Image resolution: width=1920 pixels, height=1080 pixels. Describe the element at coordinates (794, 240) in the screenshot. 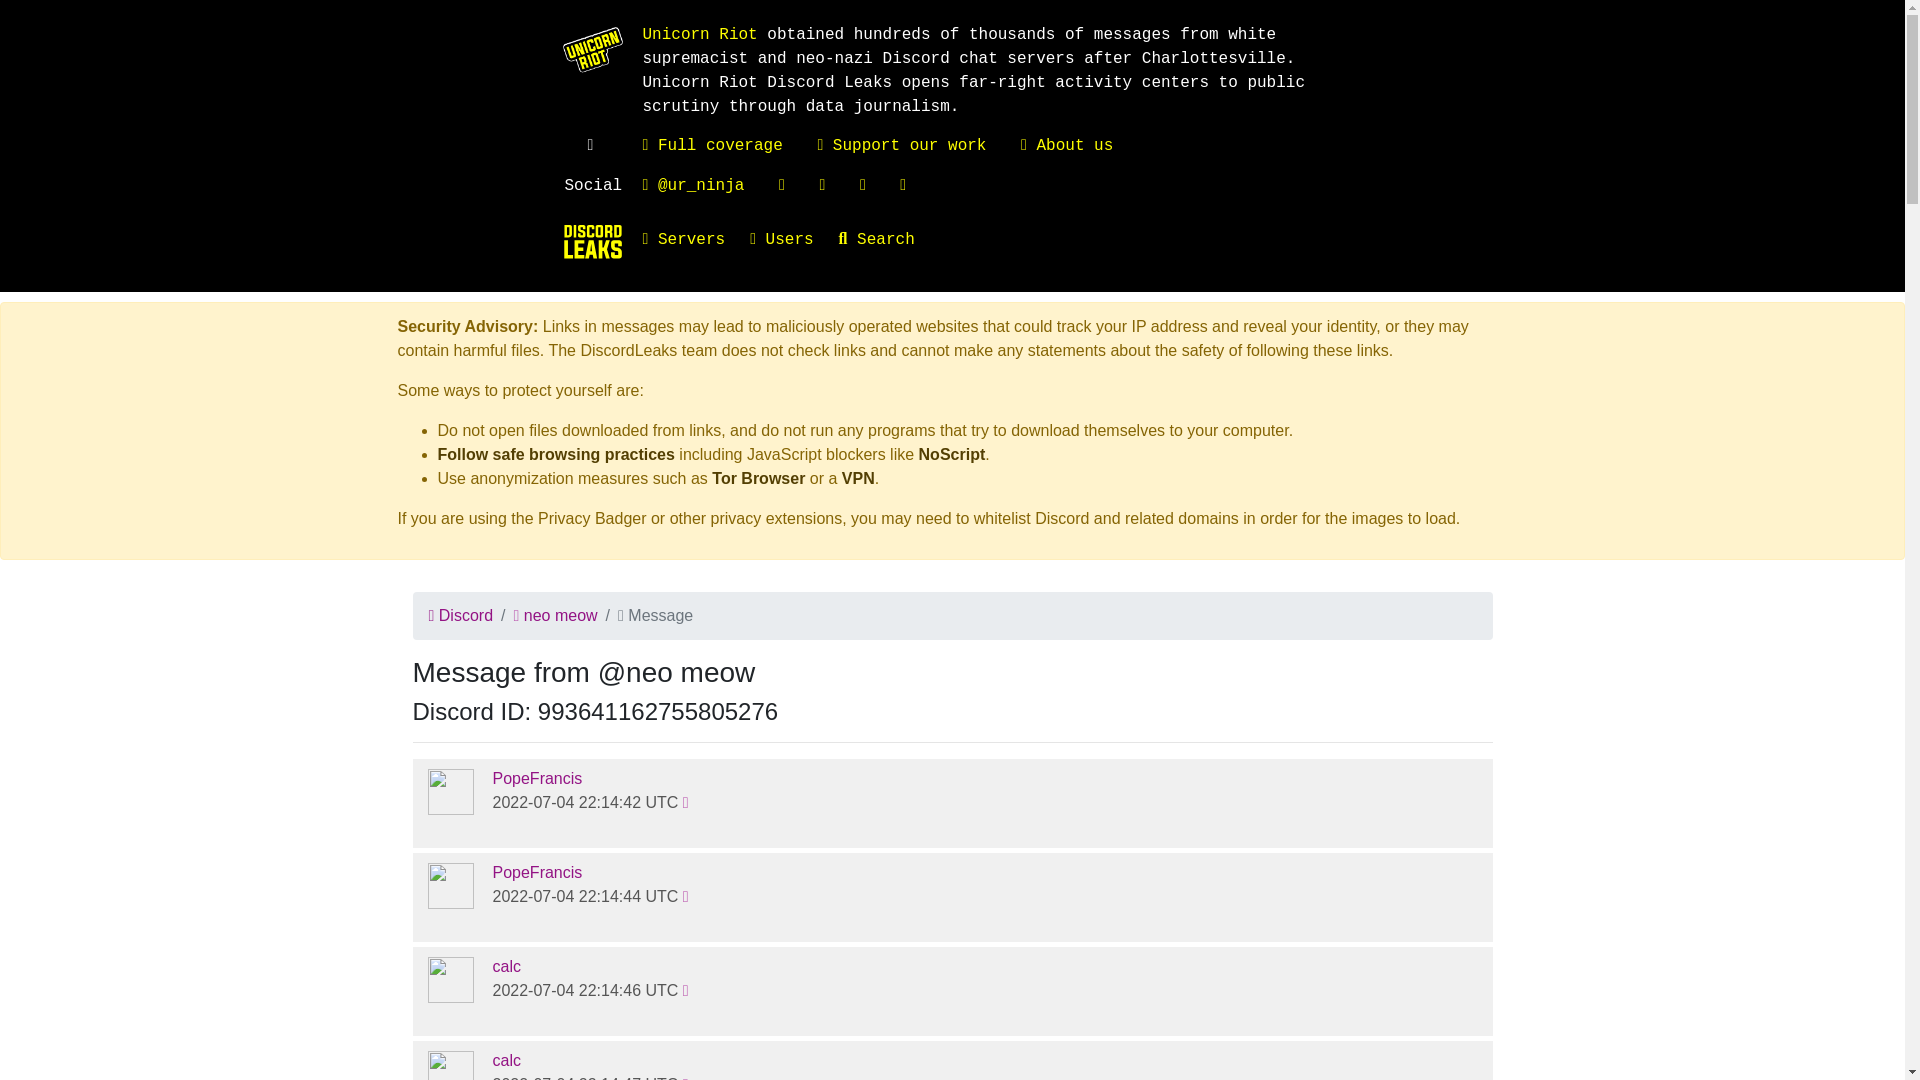

I see `Users` at that location.